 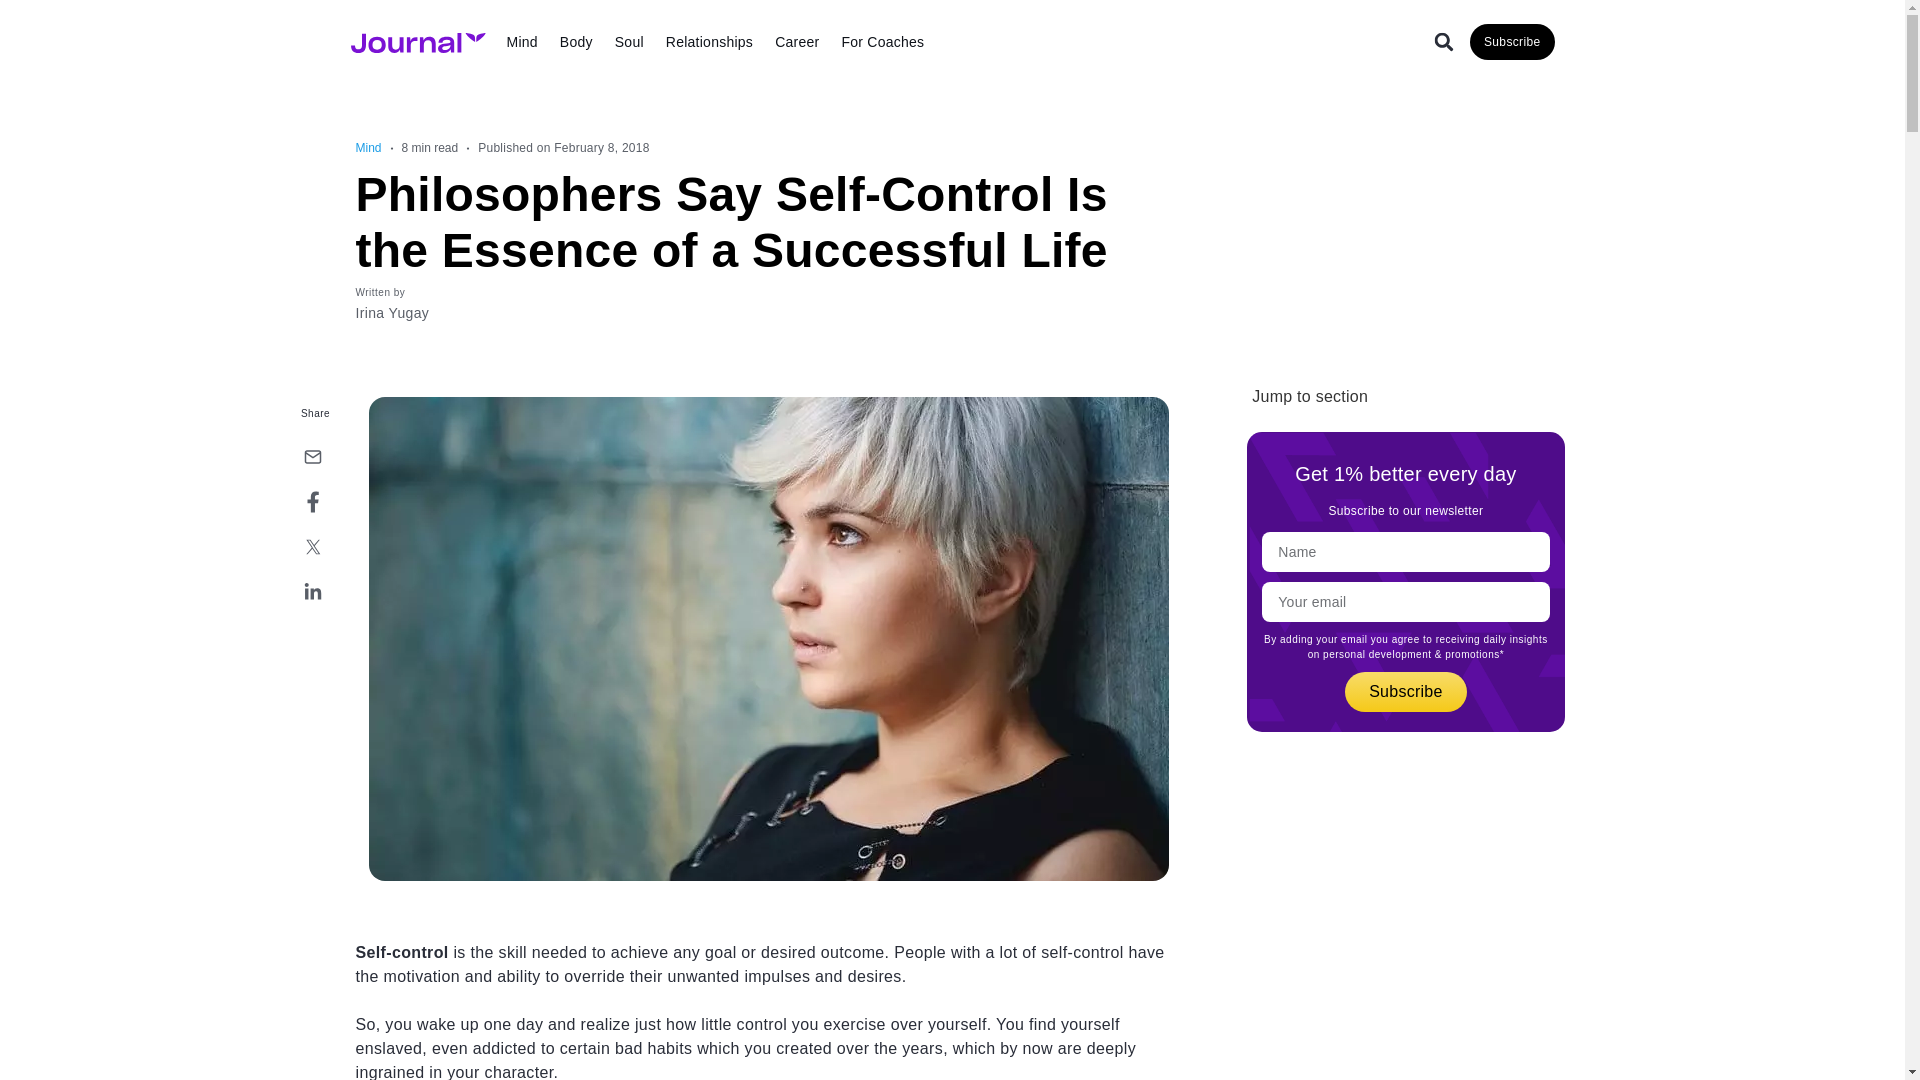 I want to click on Mind, so click(x=522, y=42).